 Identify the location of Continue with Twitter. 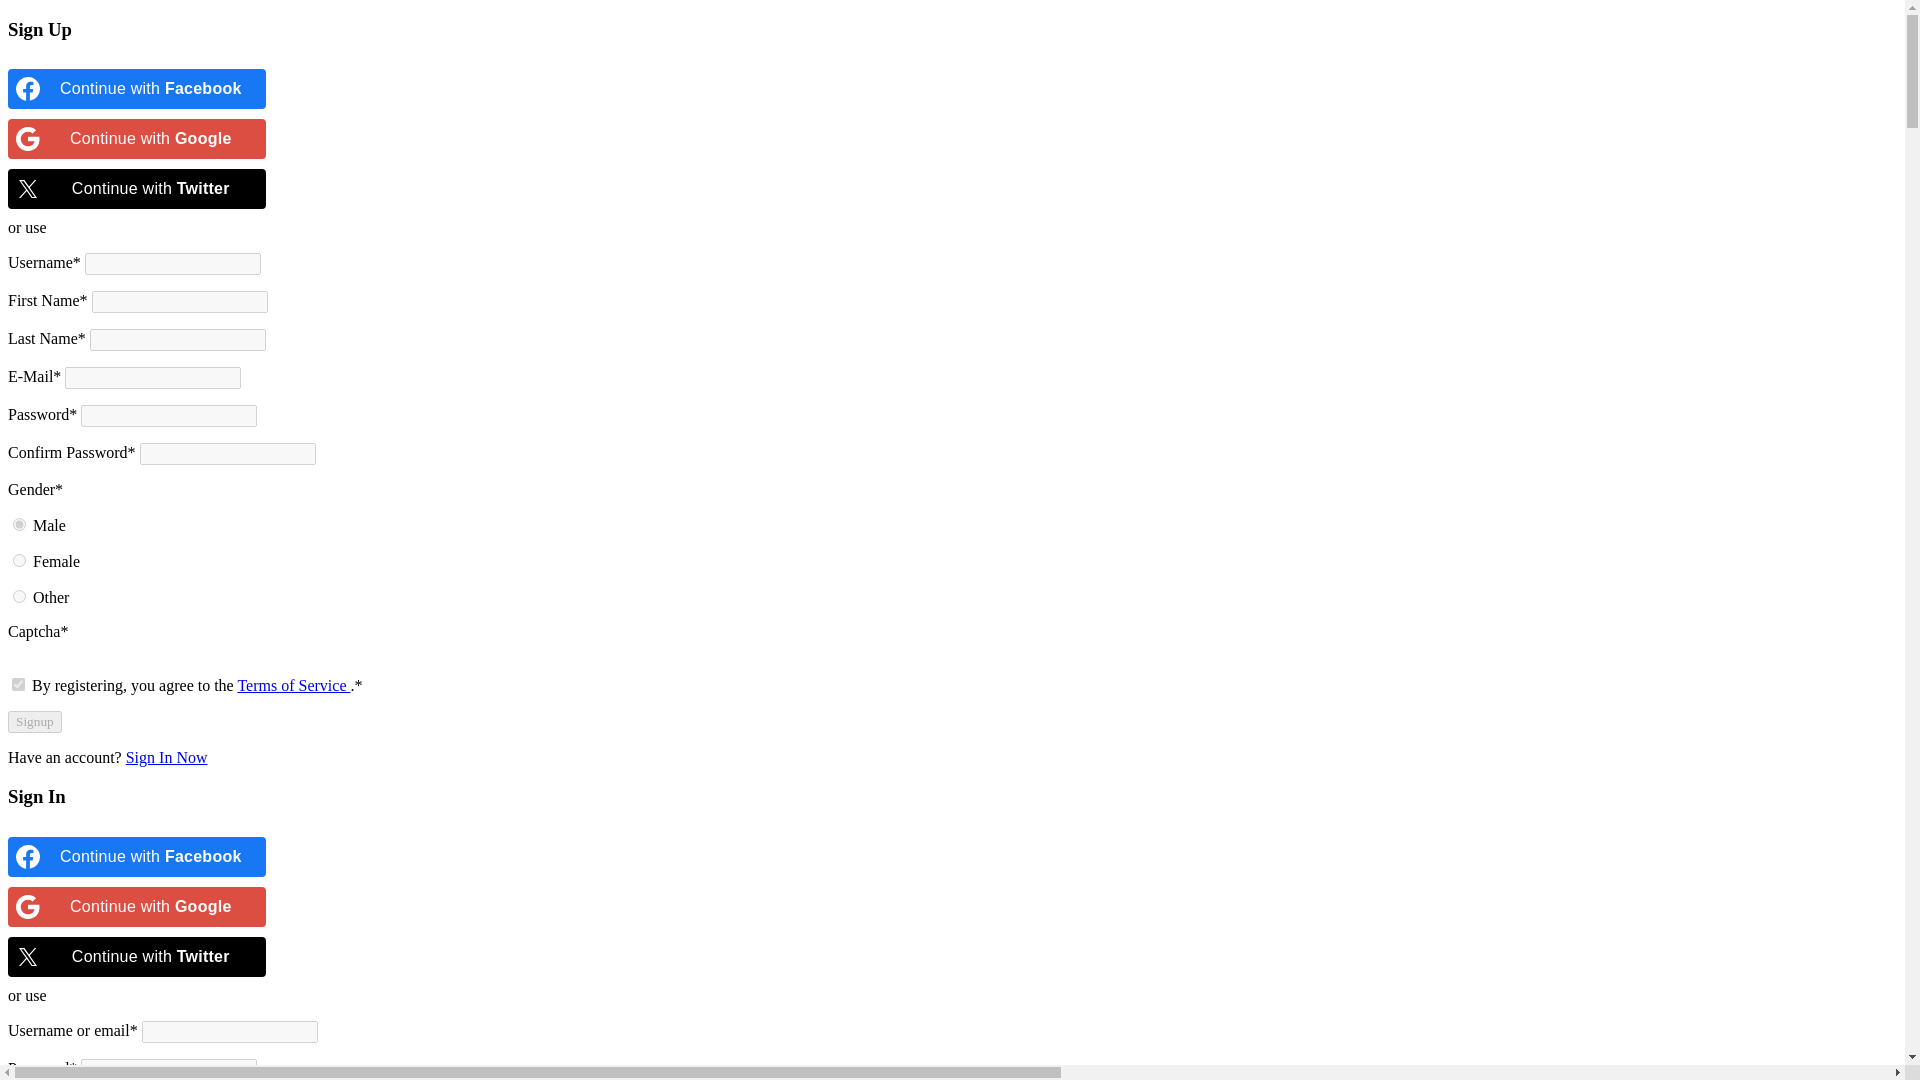
(136, 188).